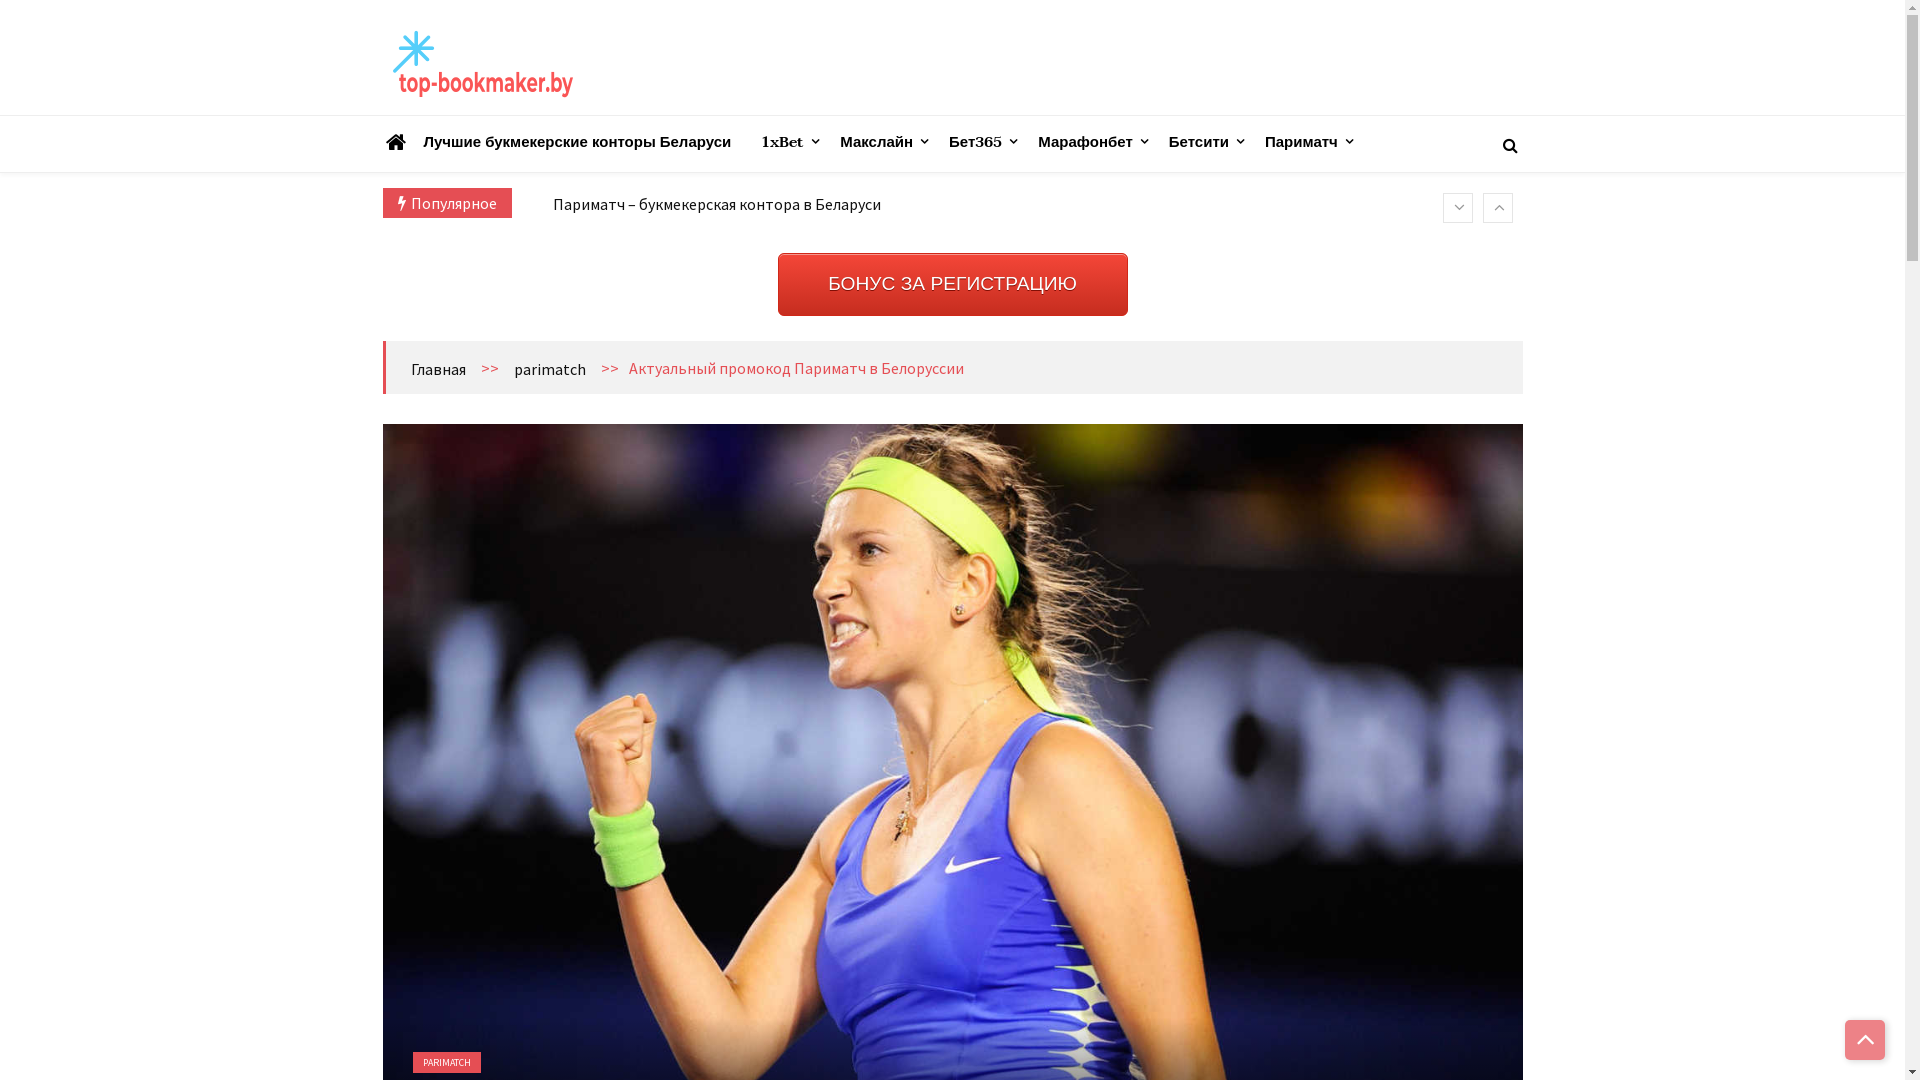 This screenshot has height=1080, width=1920. What do you see at coordinates (550, 369) in the screenshot?
I see `parimatch` at bounding box center [550, 369].